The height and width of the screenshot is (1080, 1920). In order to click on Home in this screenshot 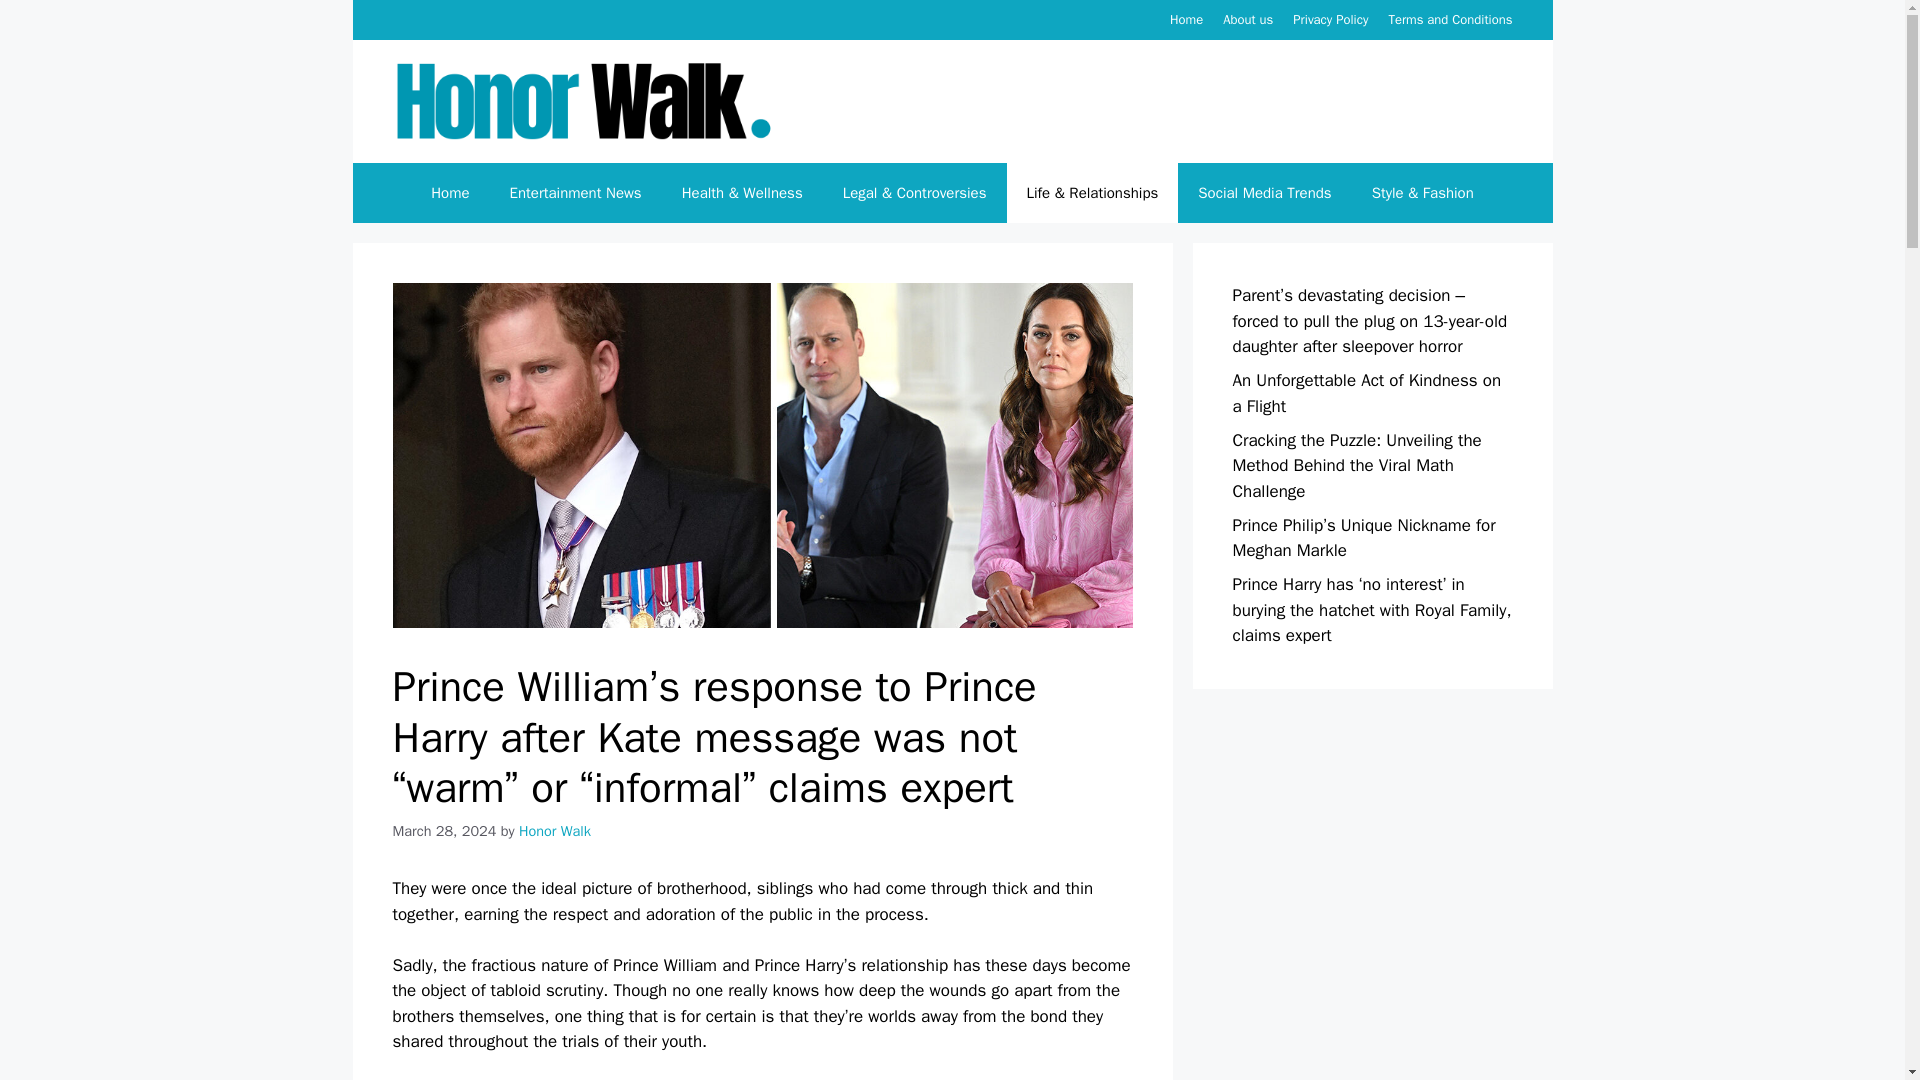, I will do `click(450, 192)`.